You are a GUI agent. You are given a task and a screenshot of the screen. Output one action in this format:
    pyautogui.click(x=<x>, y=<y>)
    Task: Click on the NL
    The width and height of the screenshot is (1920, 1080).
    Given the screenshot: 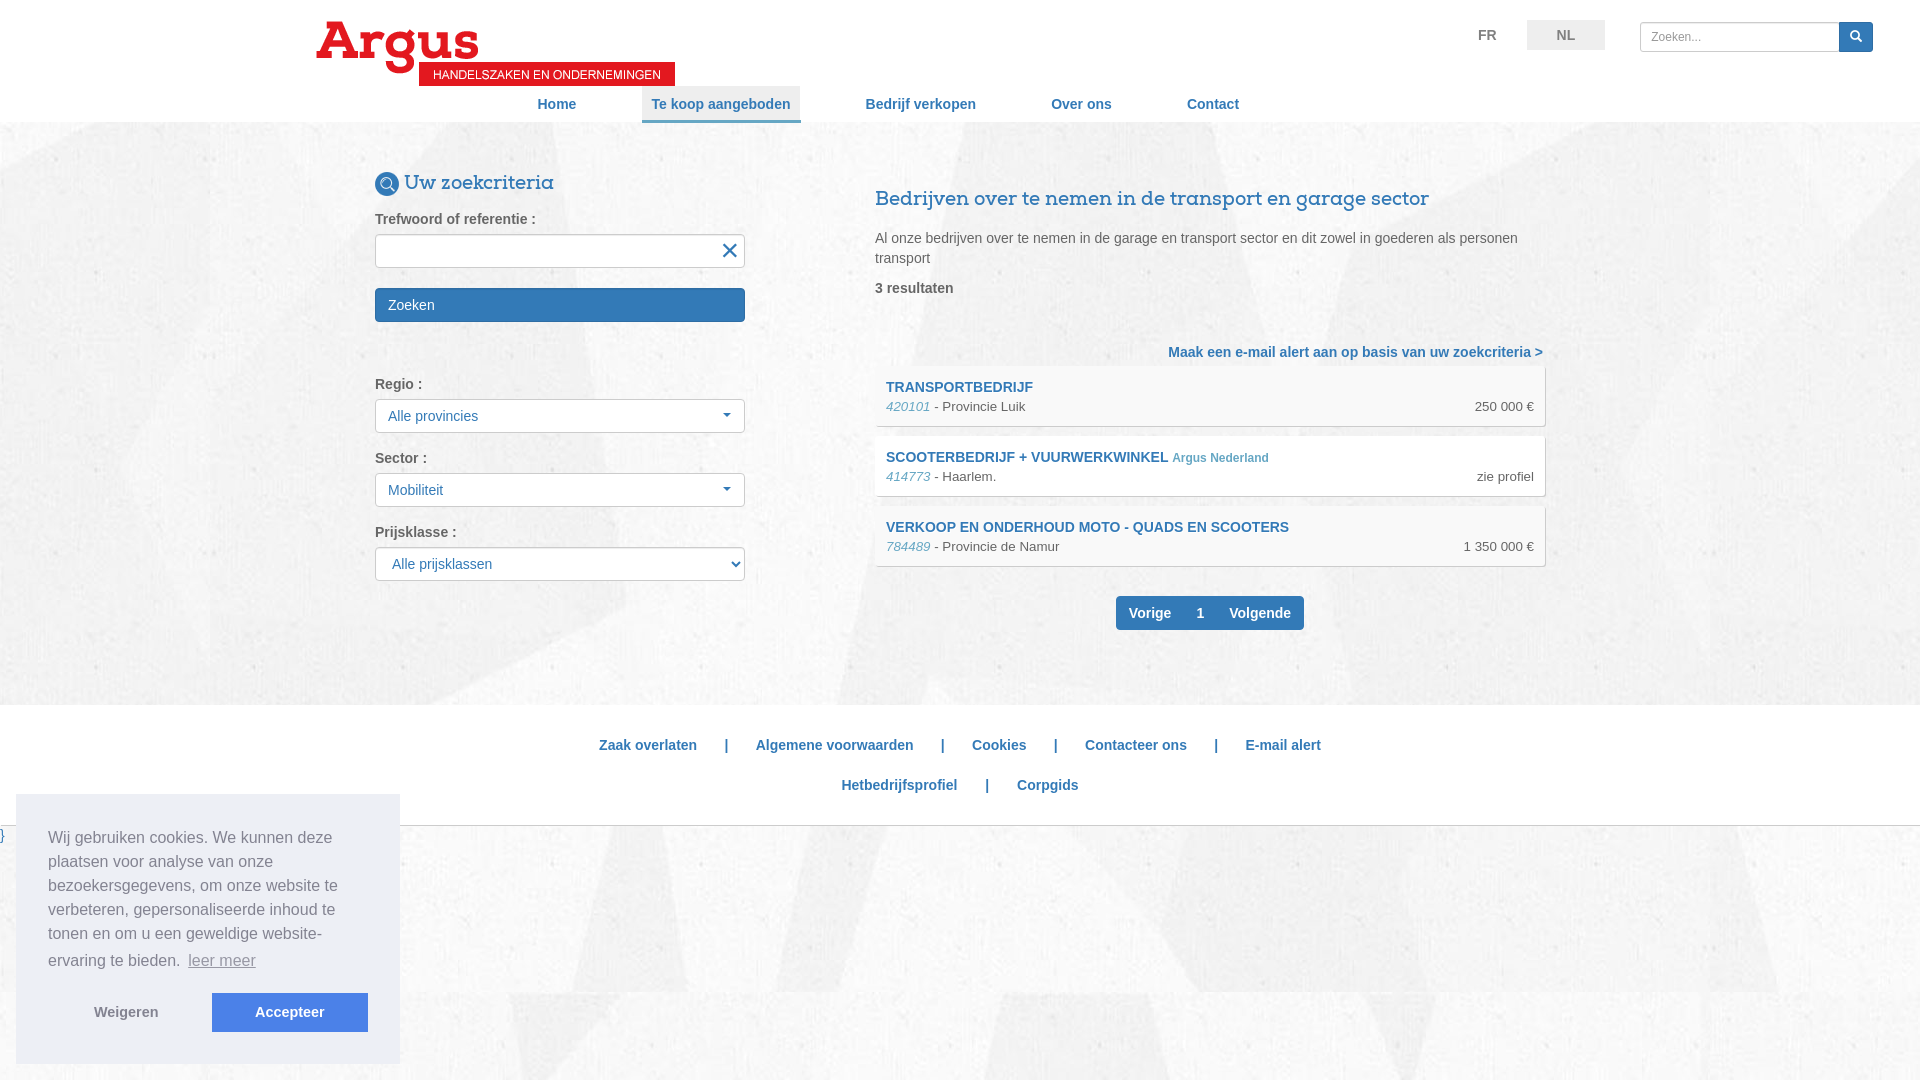 What is the action you would take?
    pyautogui.click(x=1566, y=35)
    